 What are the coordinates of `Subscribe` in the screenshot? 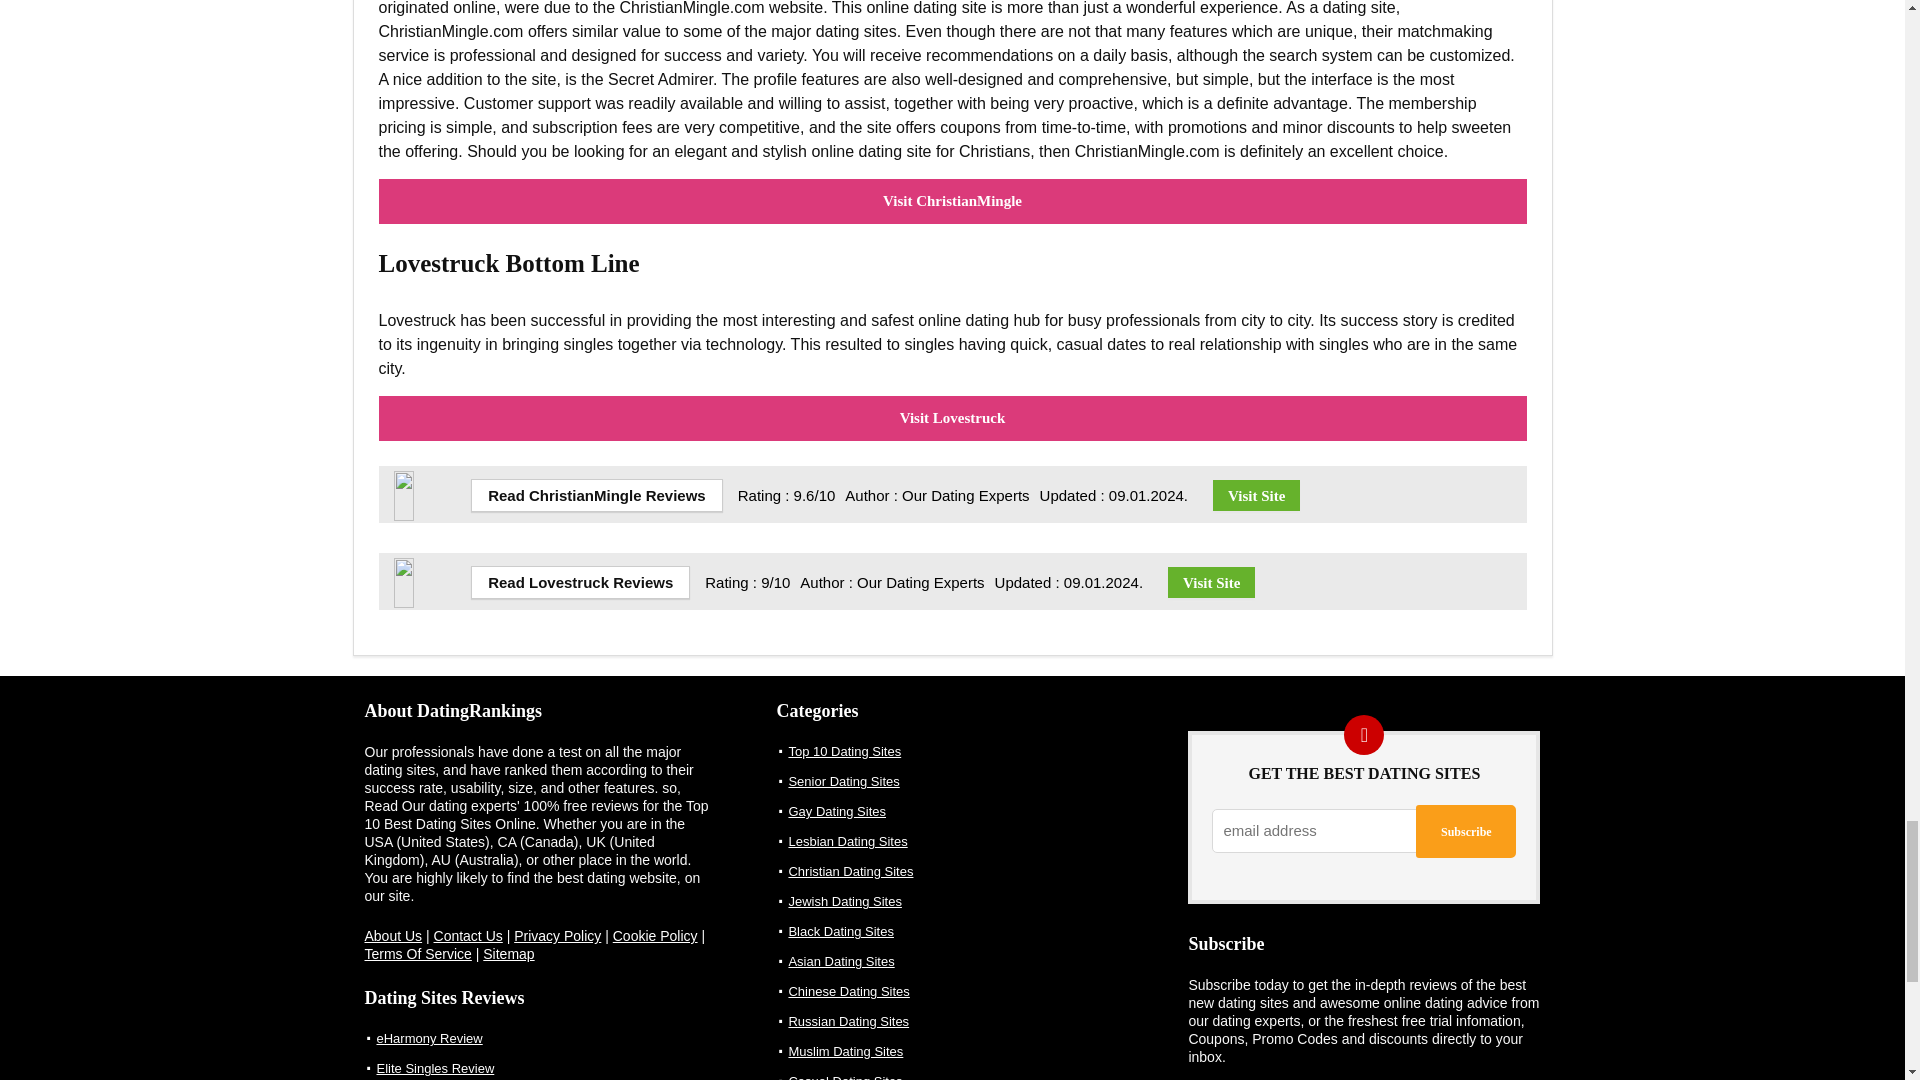 It's located at (1466, 830).